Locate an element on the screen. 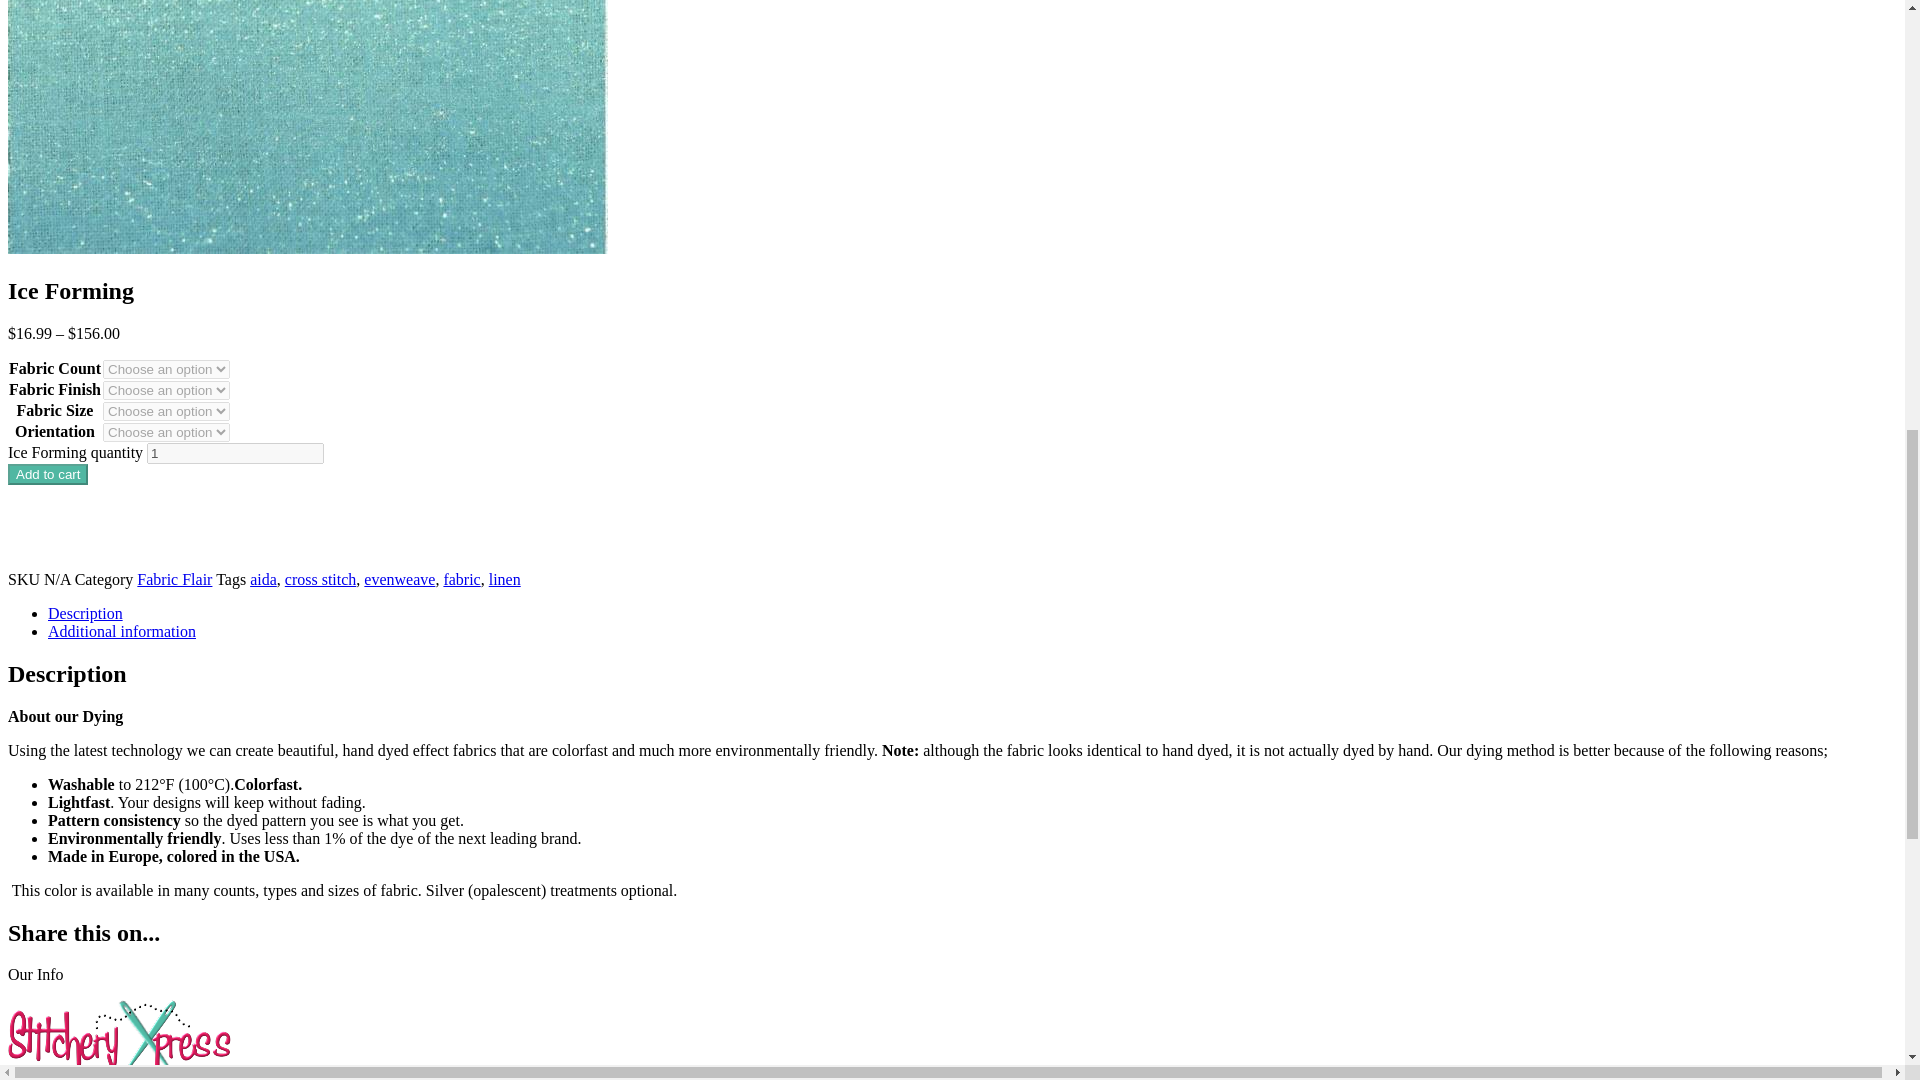 The width and height of the screenshot is (1920, 1080). 1 is located at coordinates (236, 453).